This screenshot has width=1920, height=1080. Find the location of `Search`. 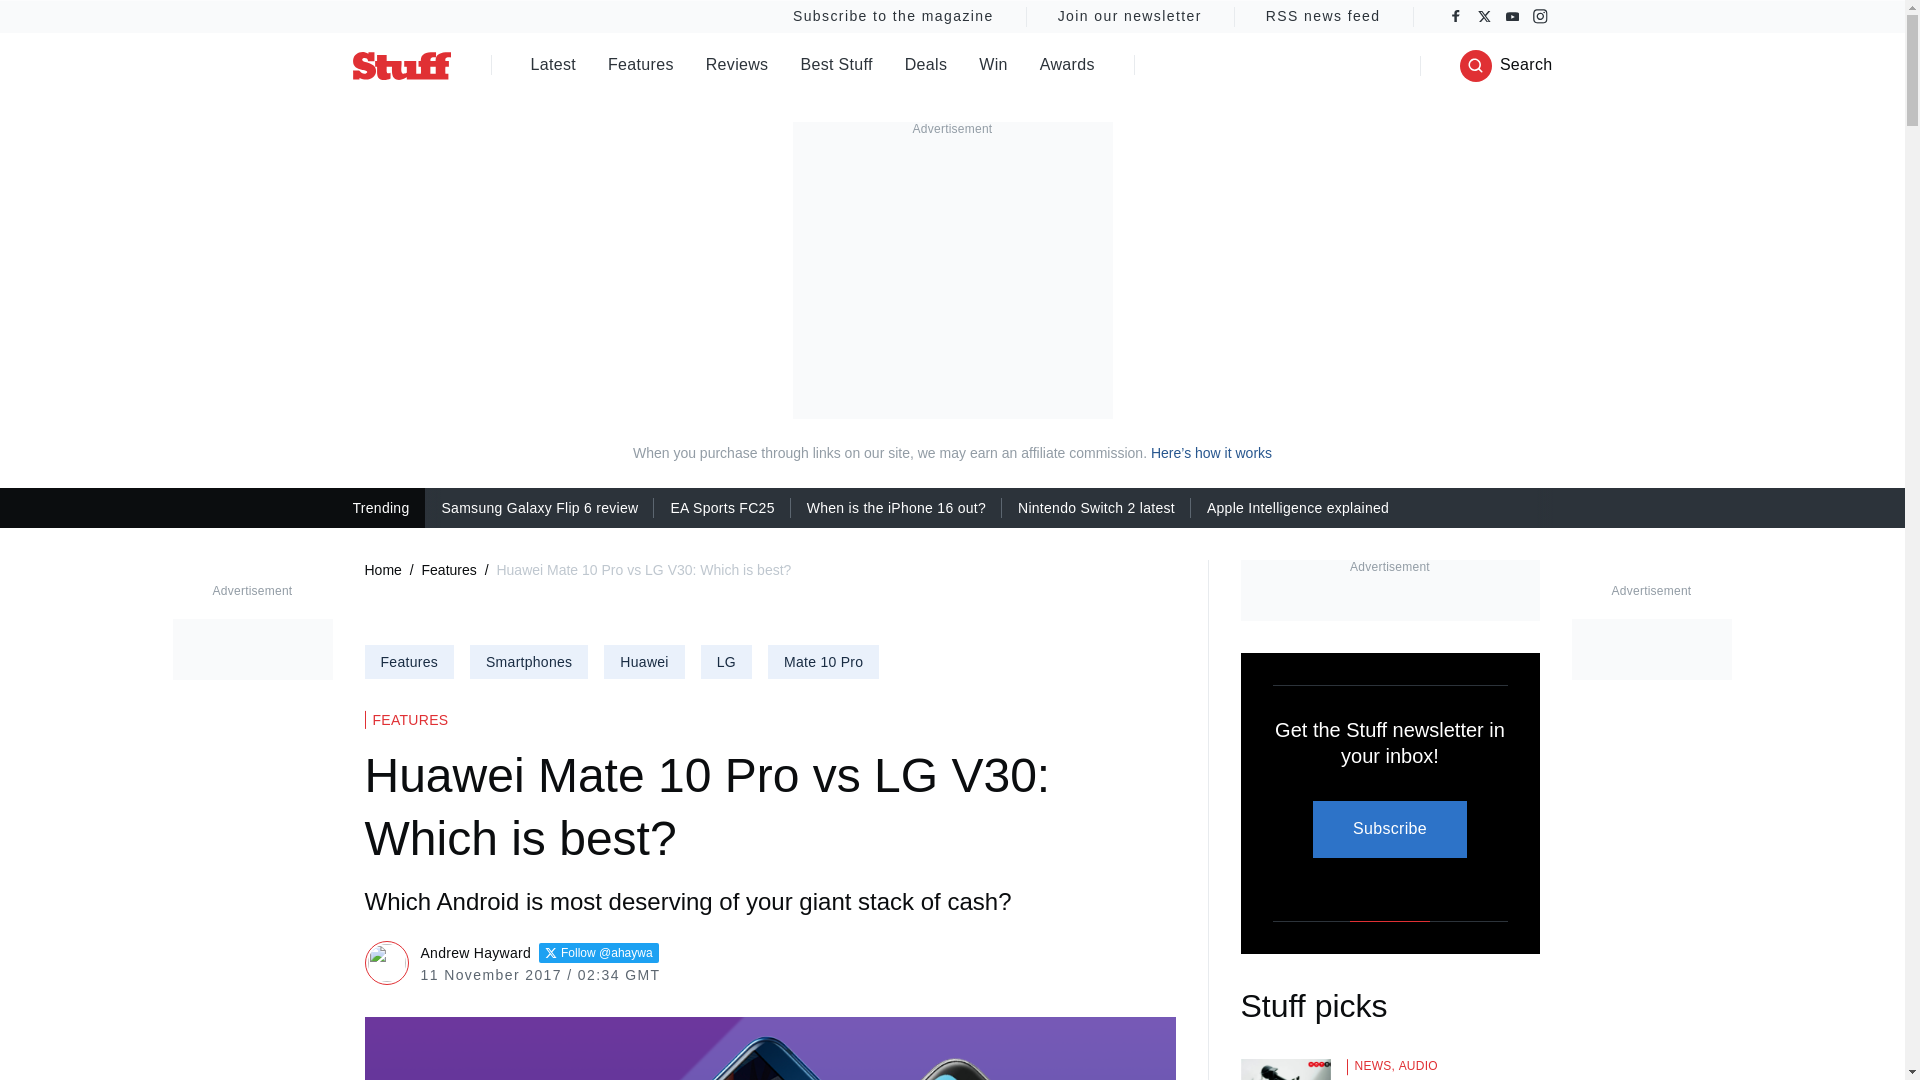

Search is located at coordinates (1506, 66).